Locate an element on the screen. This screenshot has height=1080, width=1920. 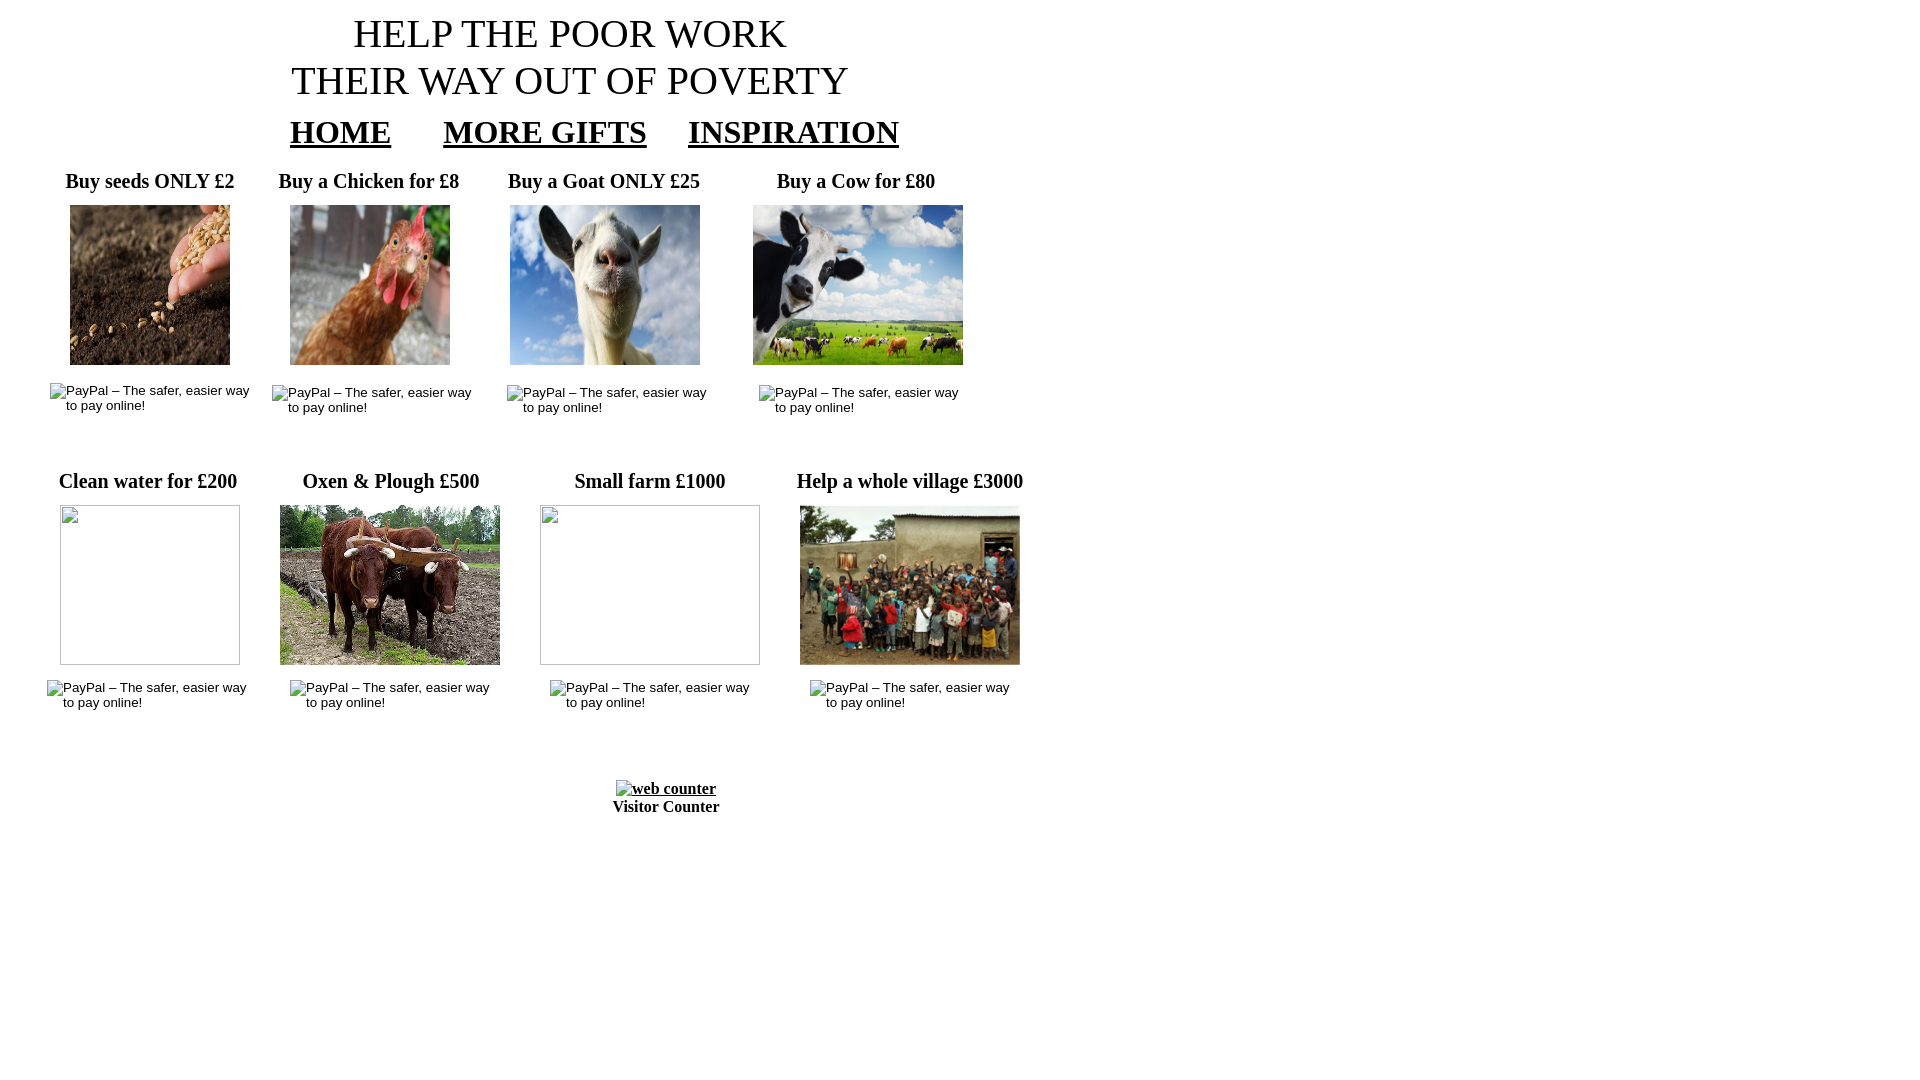
Visitor Counter is located at coordinates (666, 806).